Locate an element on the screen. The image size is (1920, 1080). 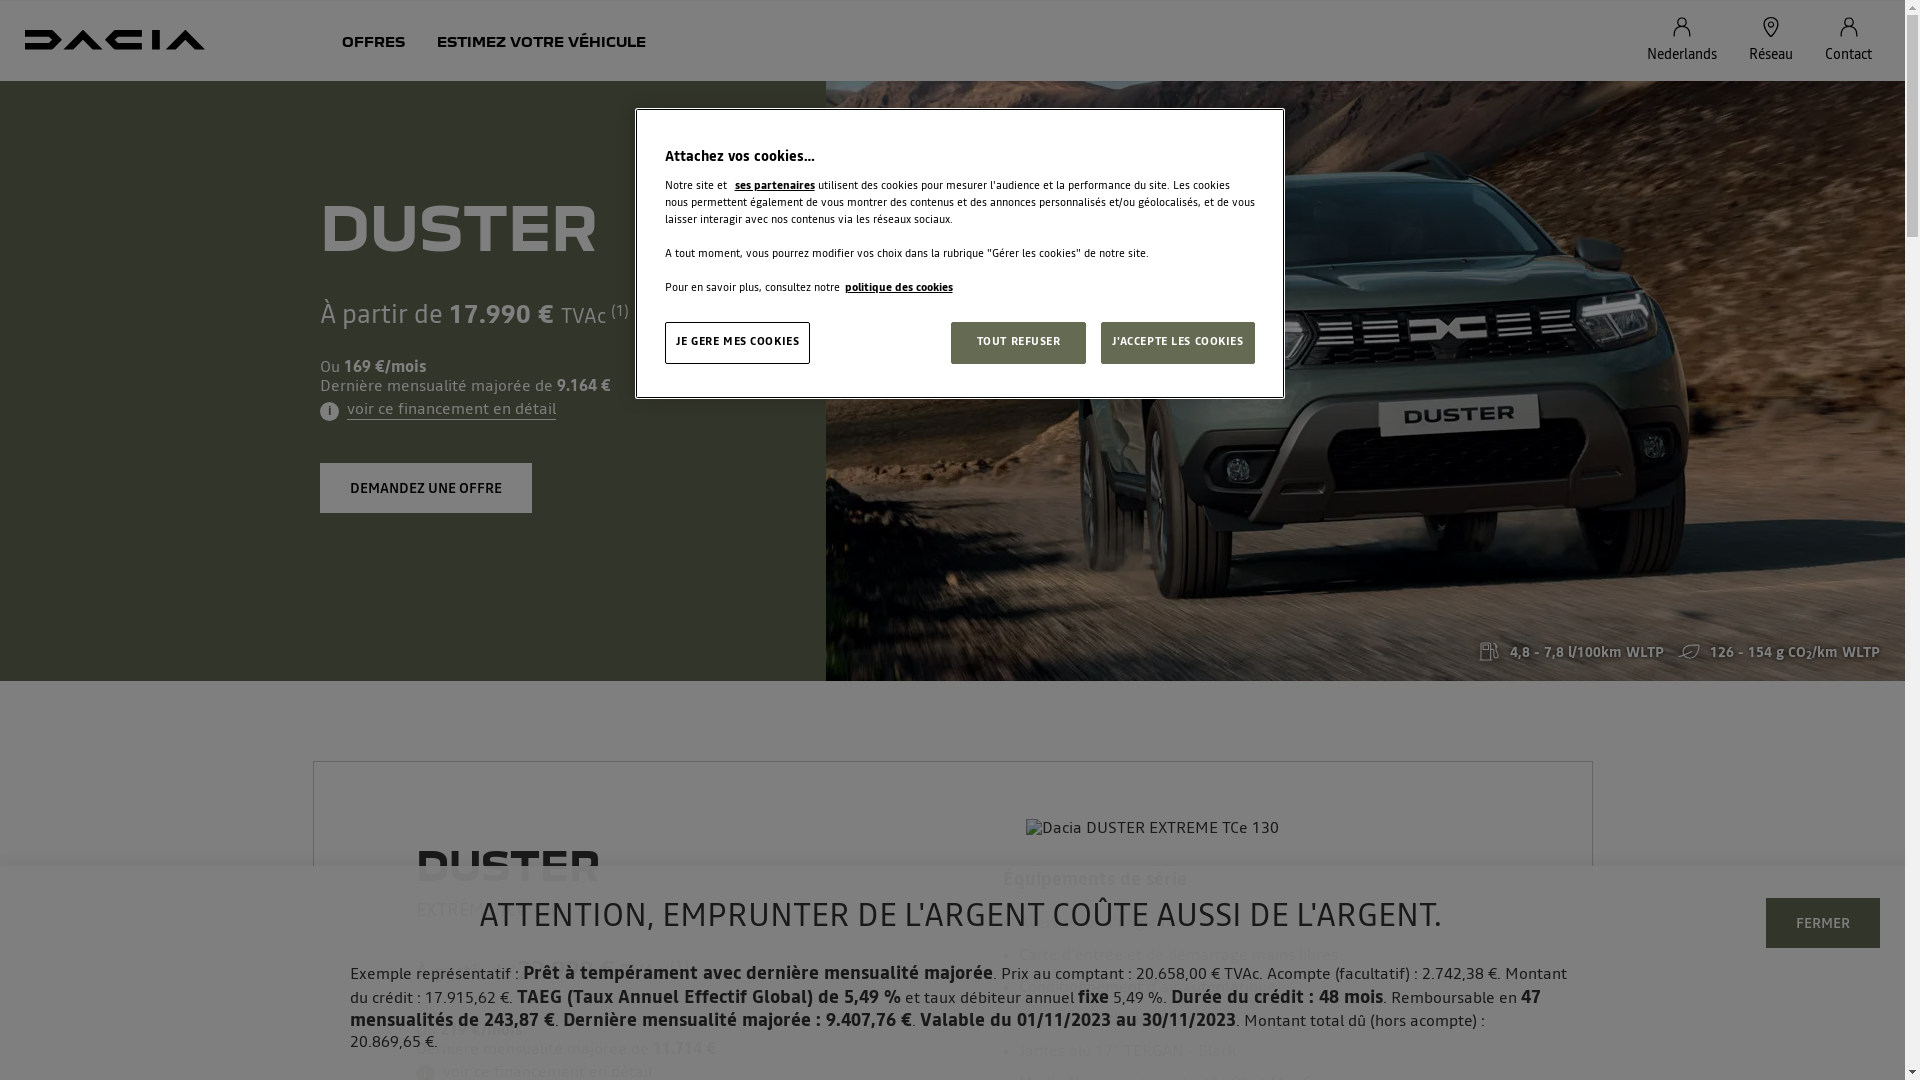
(1) is located at coordinates (620, 317).